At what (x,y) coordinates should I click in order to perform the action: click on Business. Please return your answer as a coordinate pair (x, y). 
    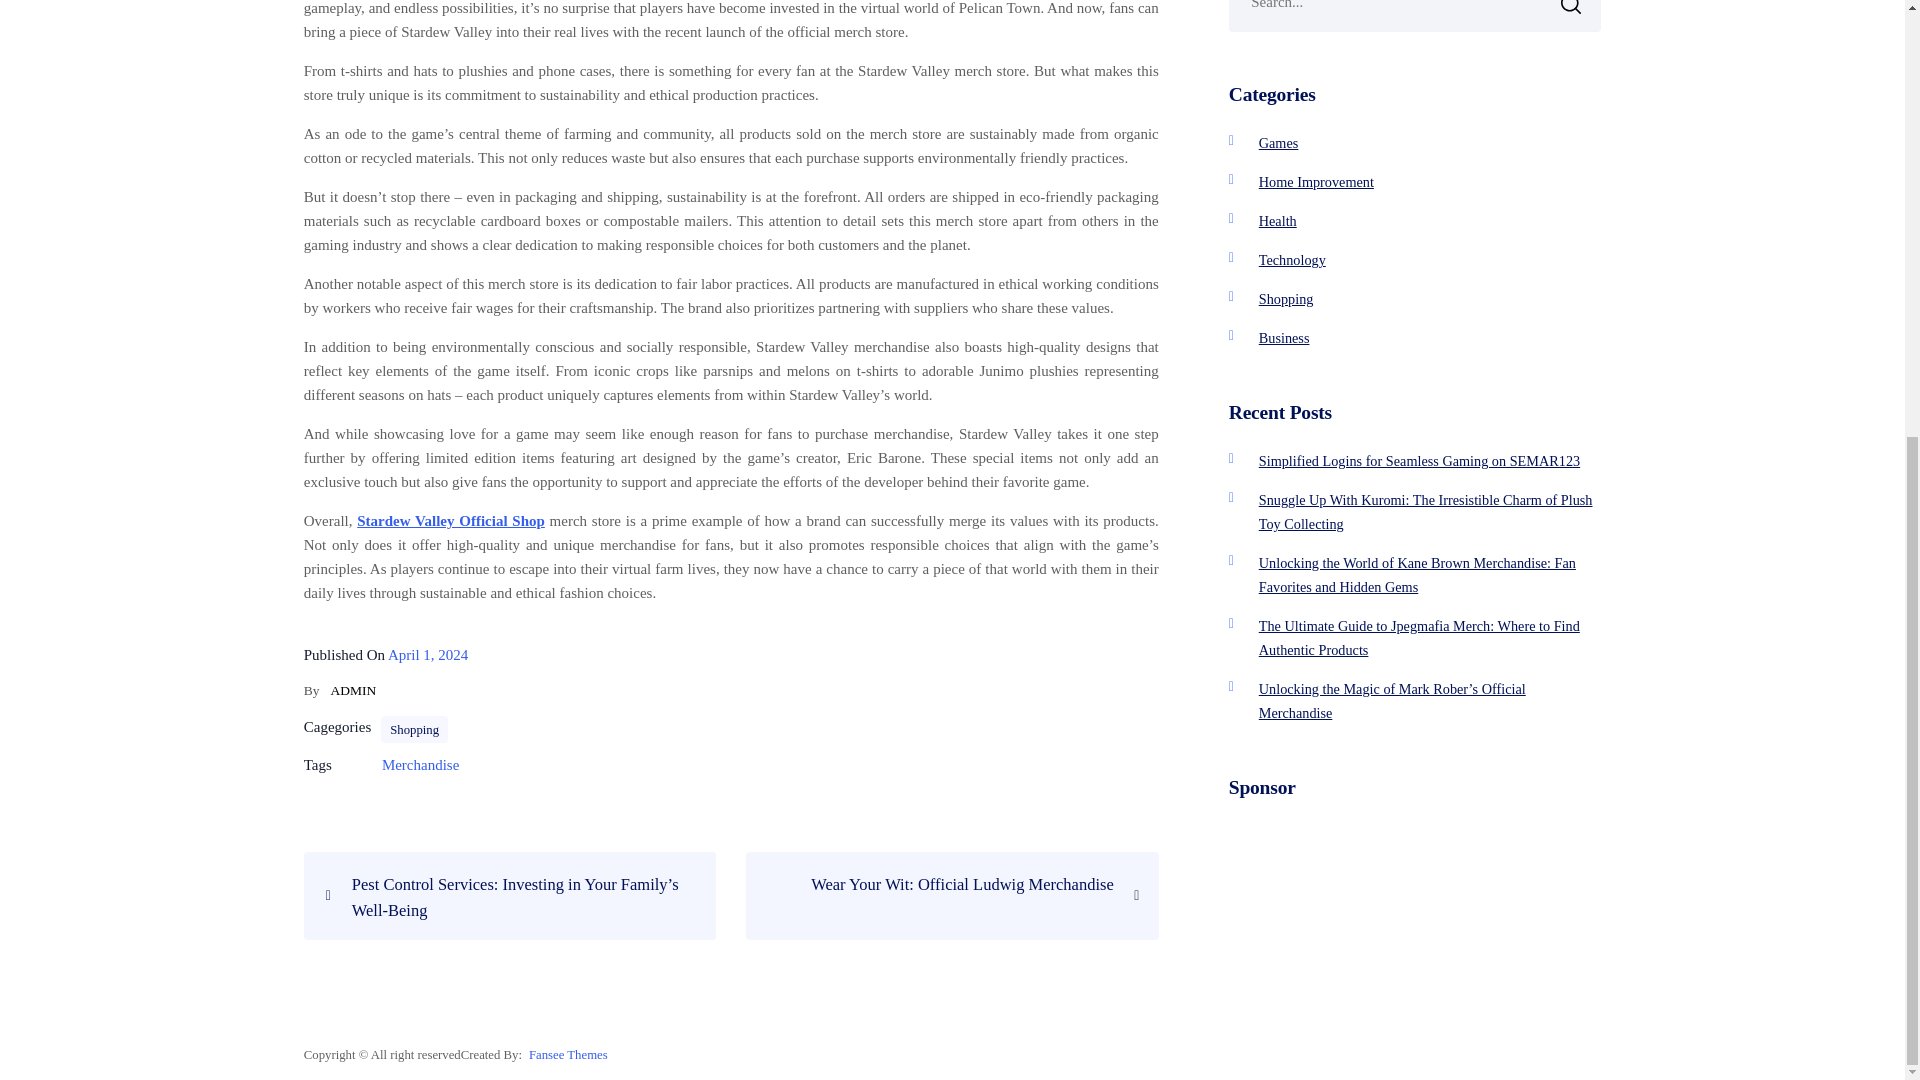
    Looking at the image, I should click on (428, 654).